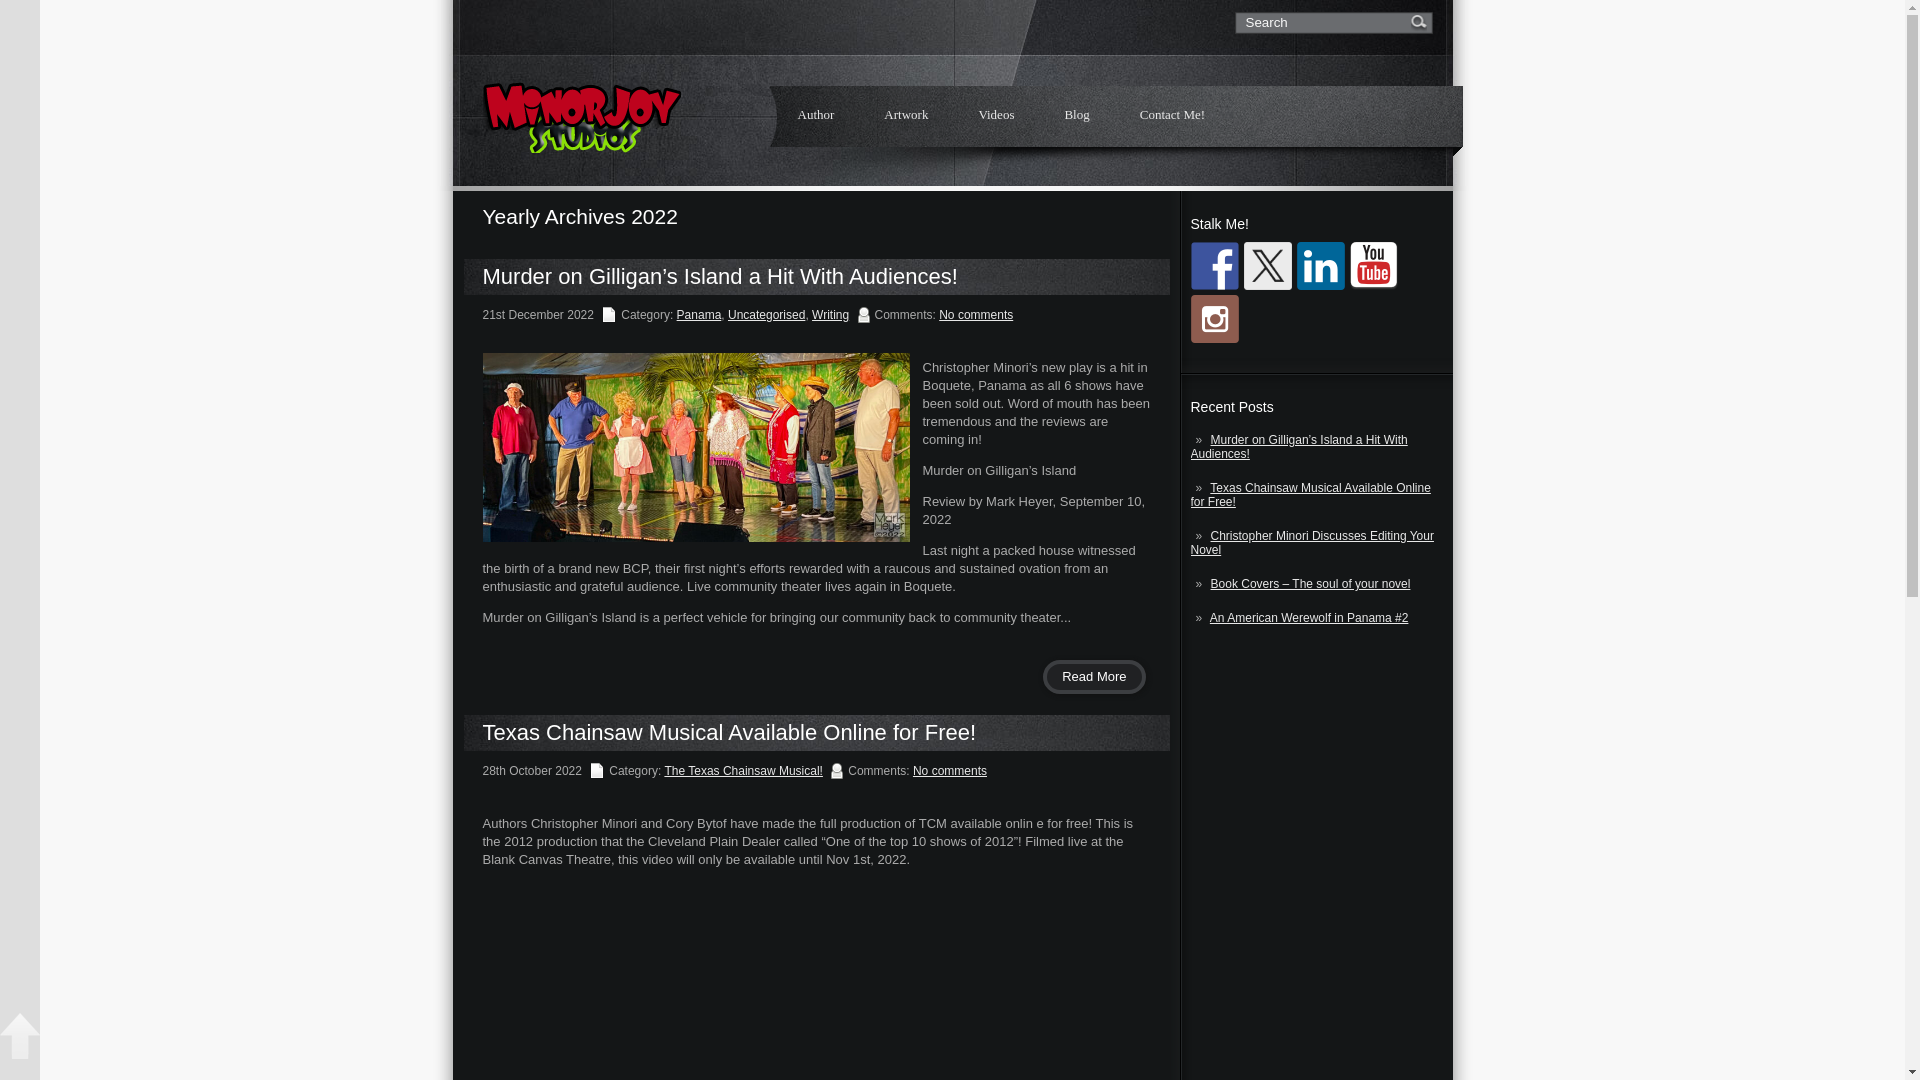  I want to click on Search, so click(1320, 22).